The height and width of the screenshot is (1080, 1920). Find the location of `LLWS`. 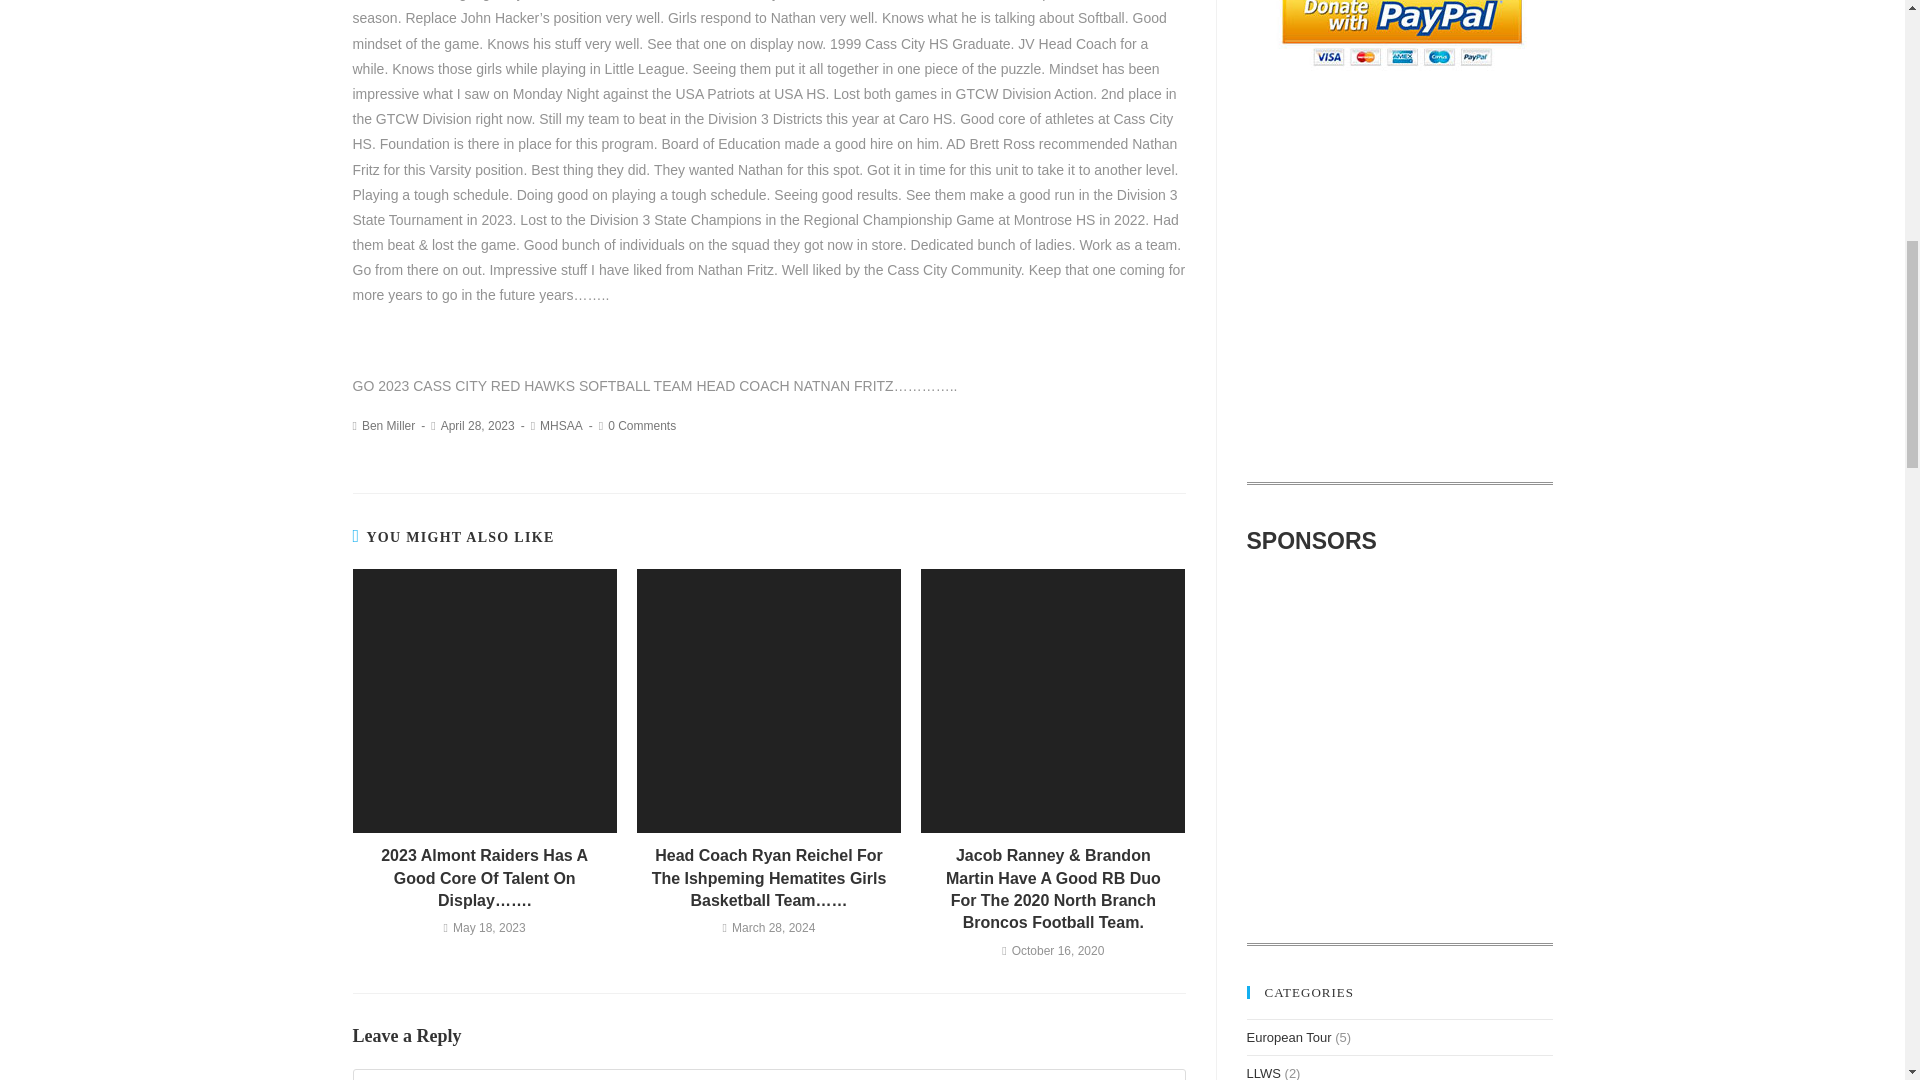

LLWS is located at coordinates (1263, 1072).